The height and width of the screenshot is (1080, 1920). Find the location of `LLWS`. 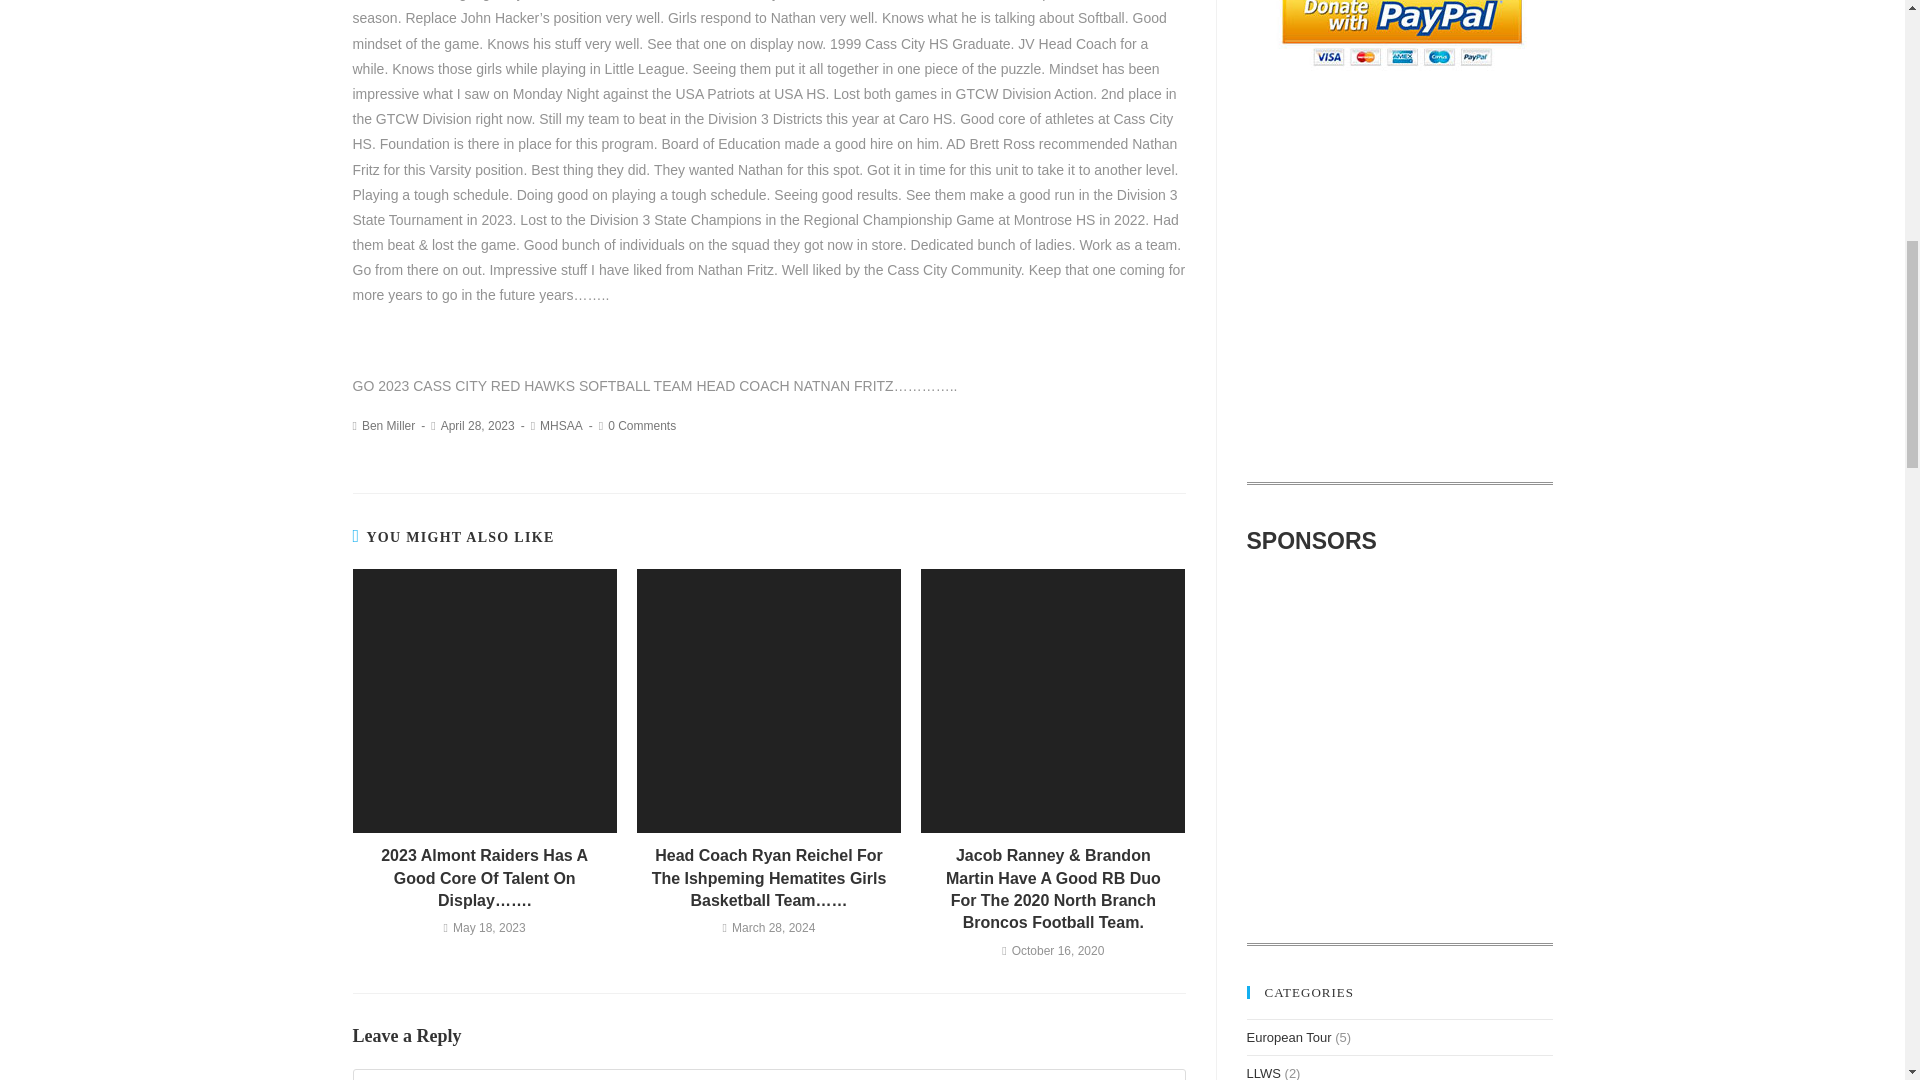

LLWS is located at coordinates (1263, 1072).